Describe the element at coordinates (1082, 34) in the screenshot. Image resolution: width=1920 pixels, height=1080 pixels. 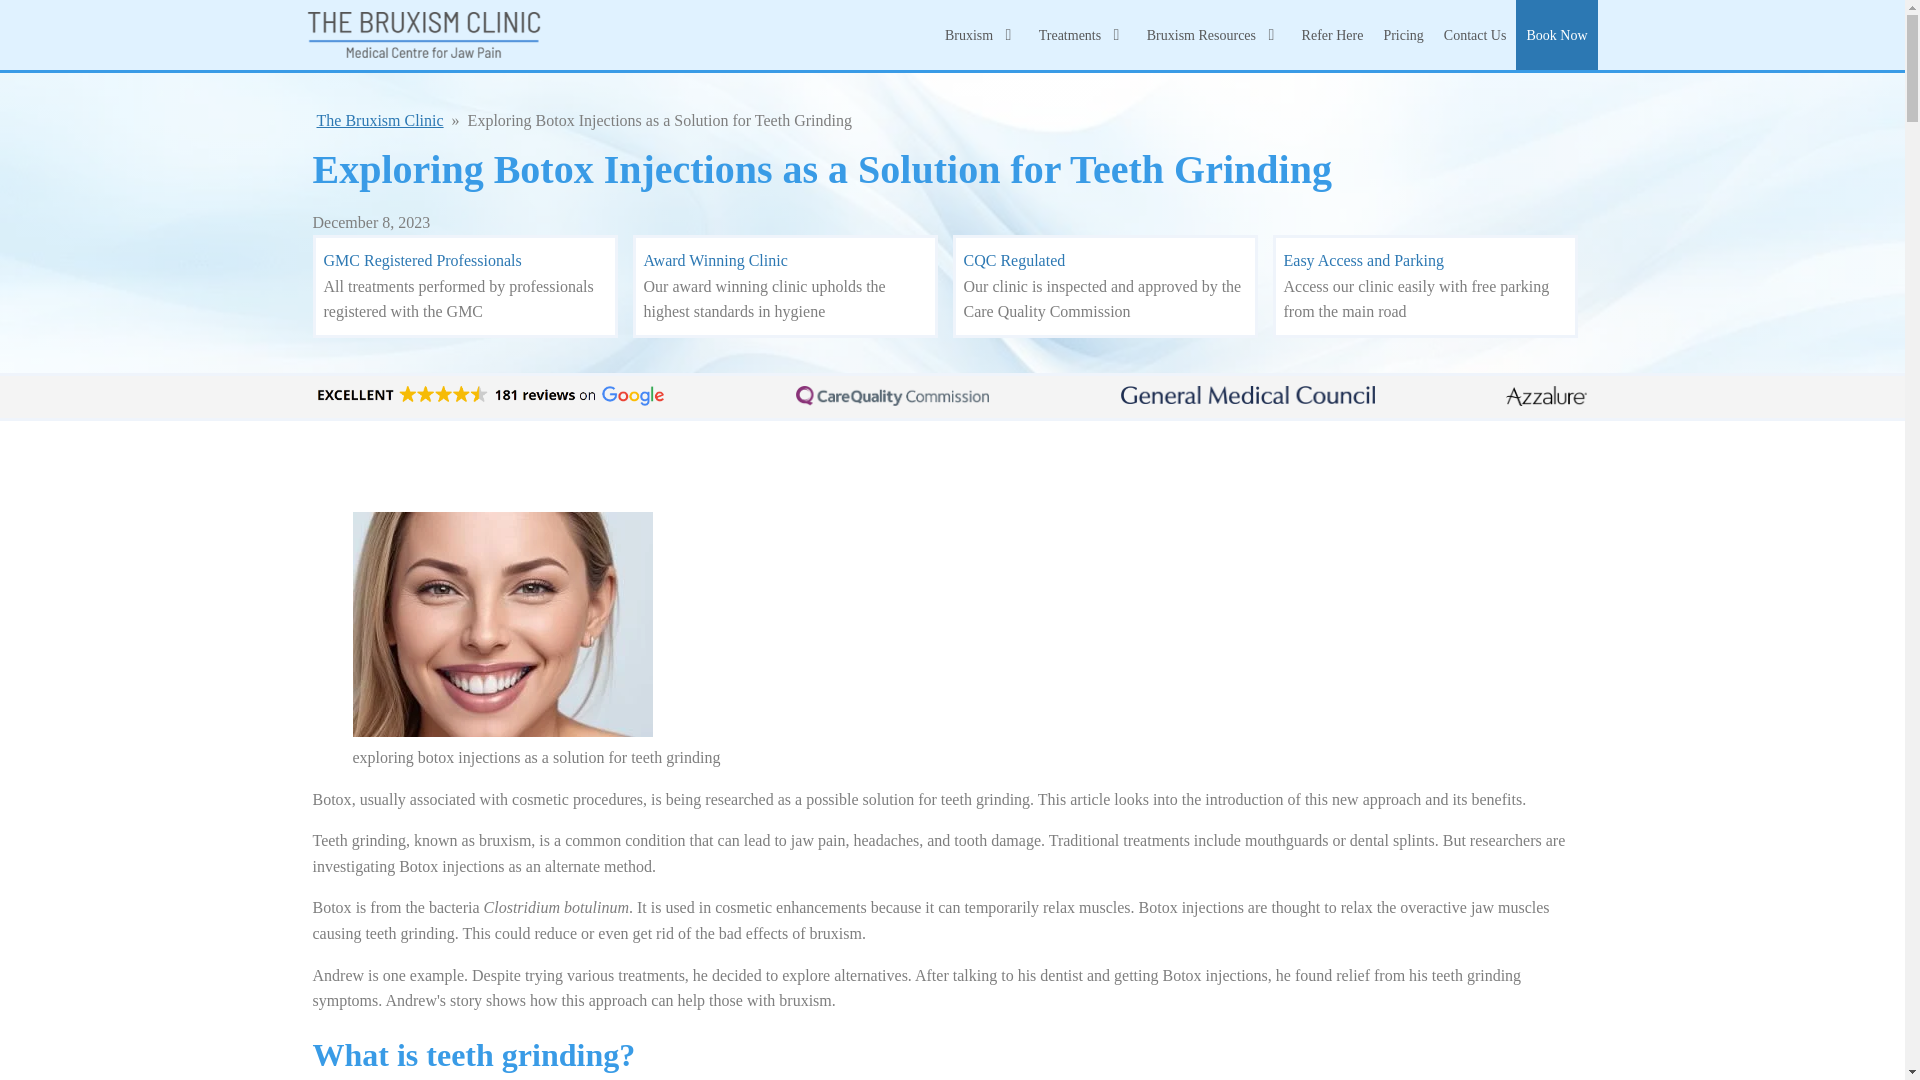
I see `Treatments` at that location.